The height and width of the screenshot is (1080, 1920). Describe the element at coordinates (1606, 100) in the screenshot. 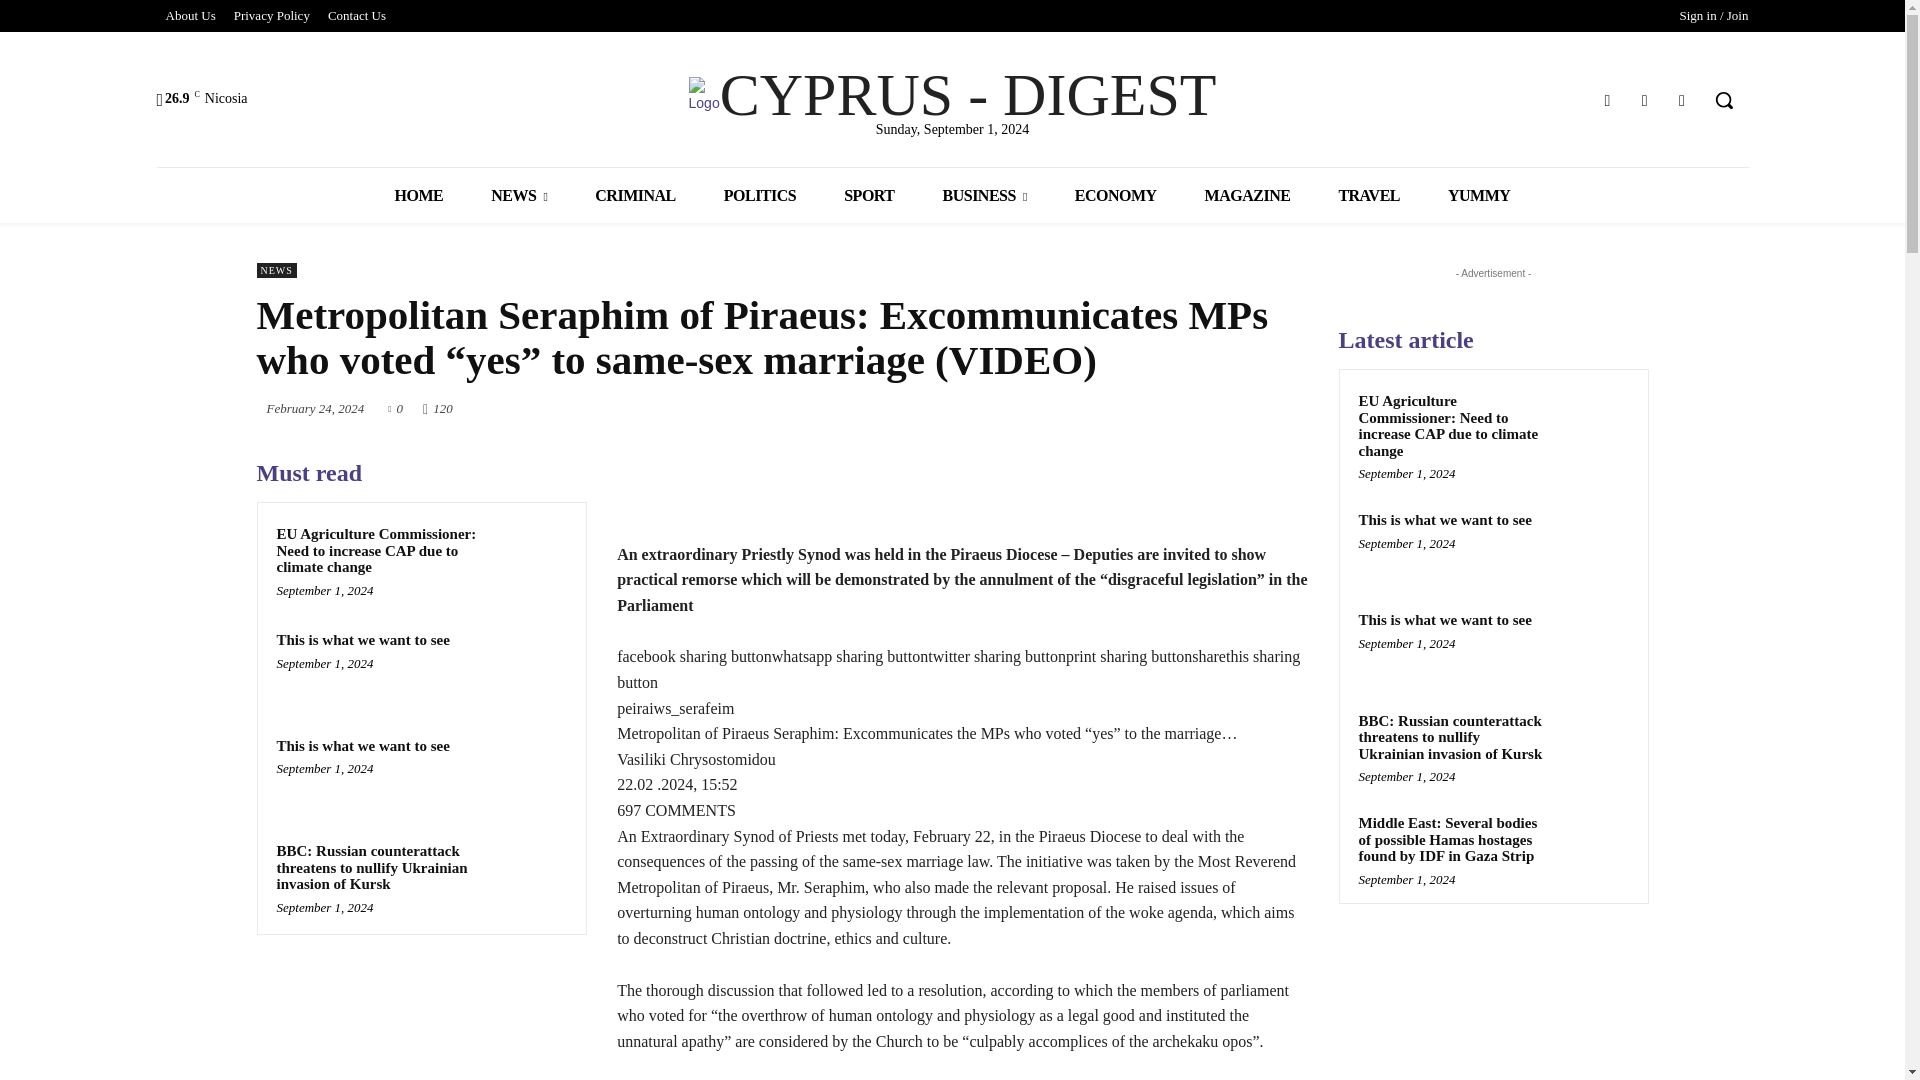

I see `Facebook` at that location.